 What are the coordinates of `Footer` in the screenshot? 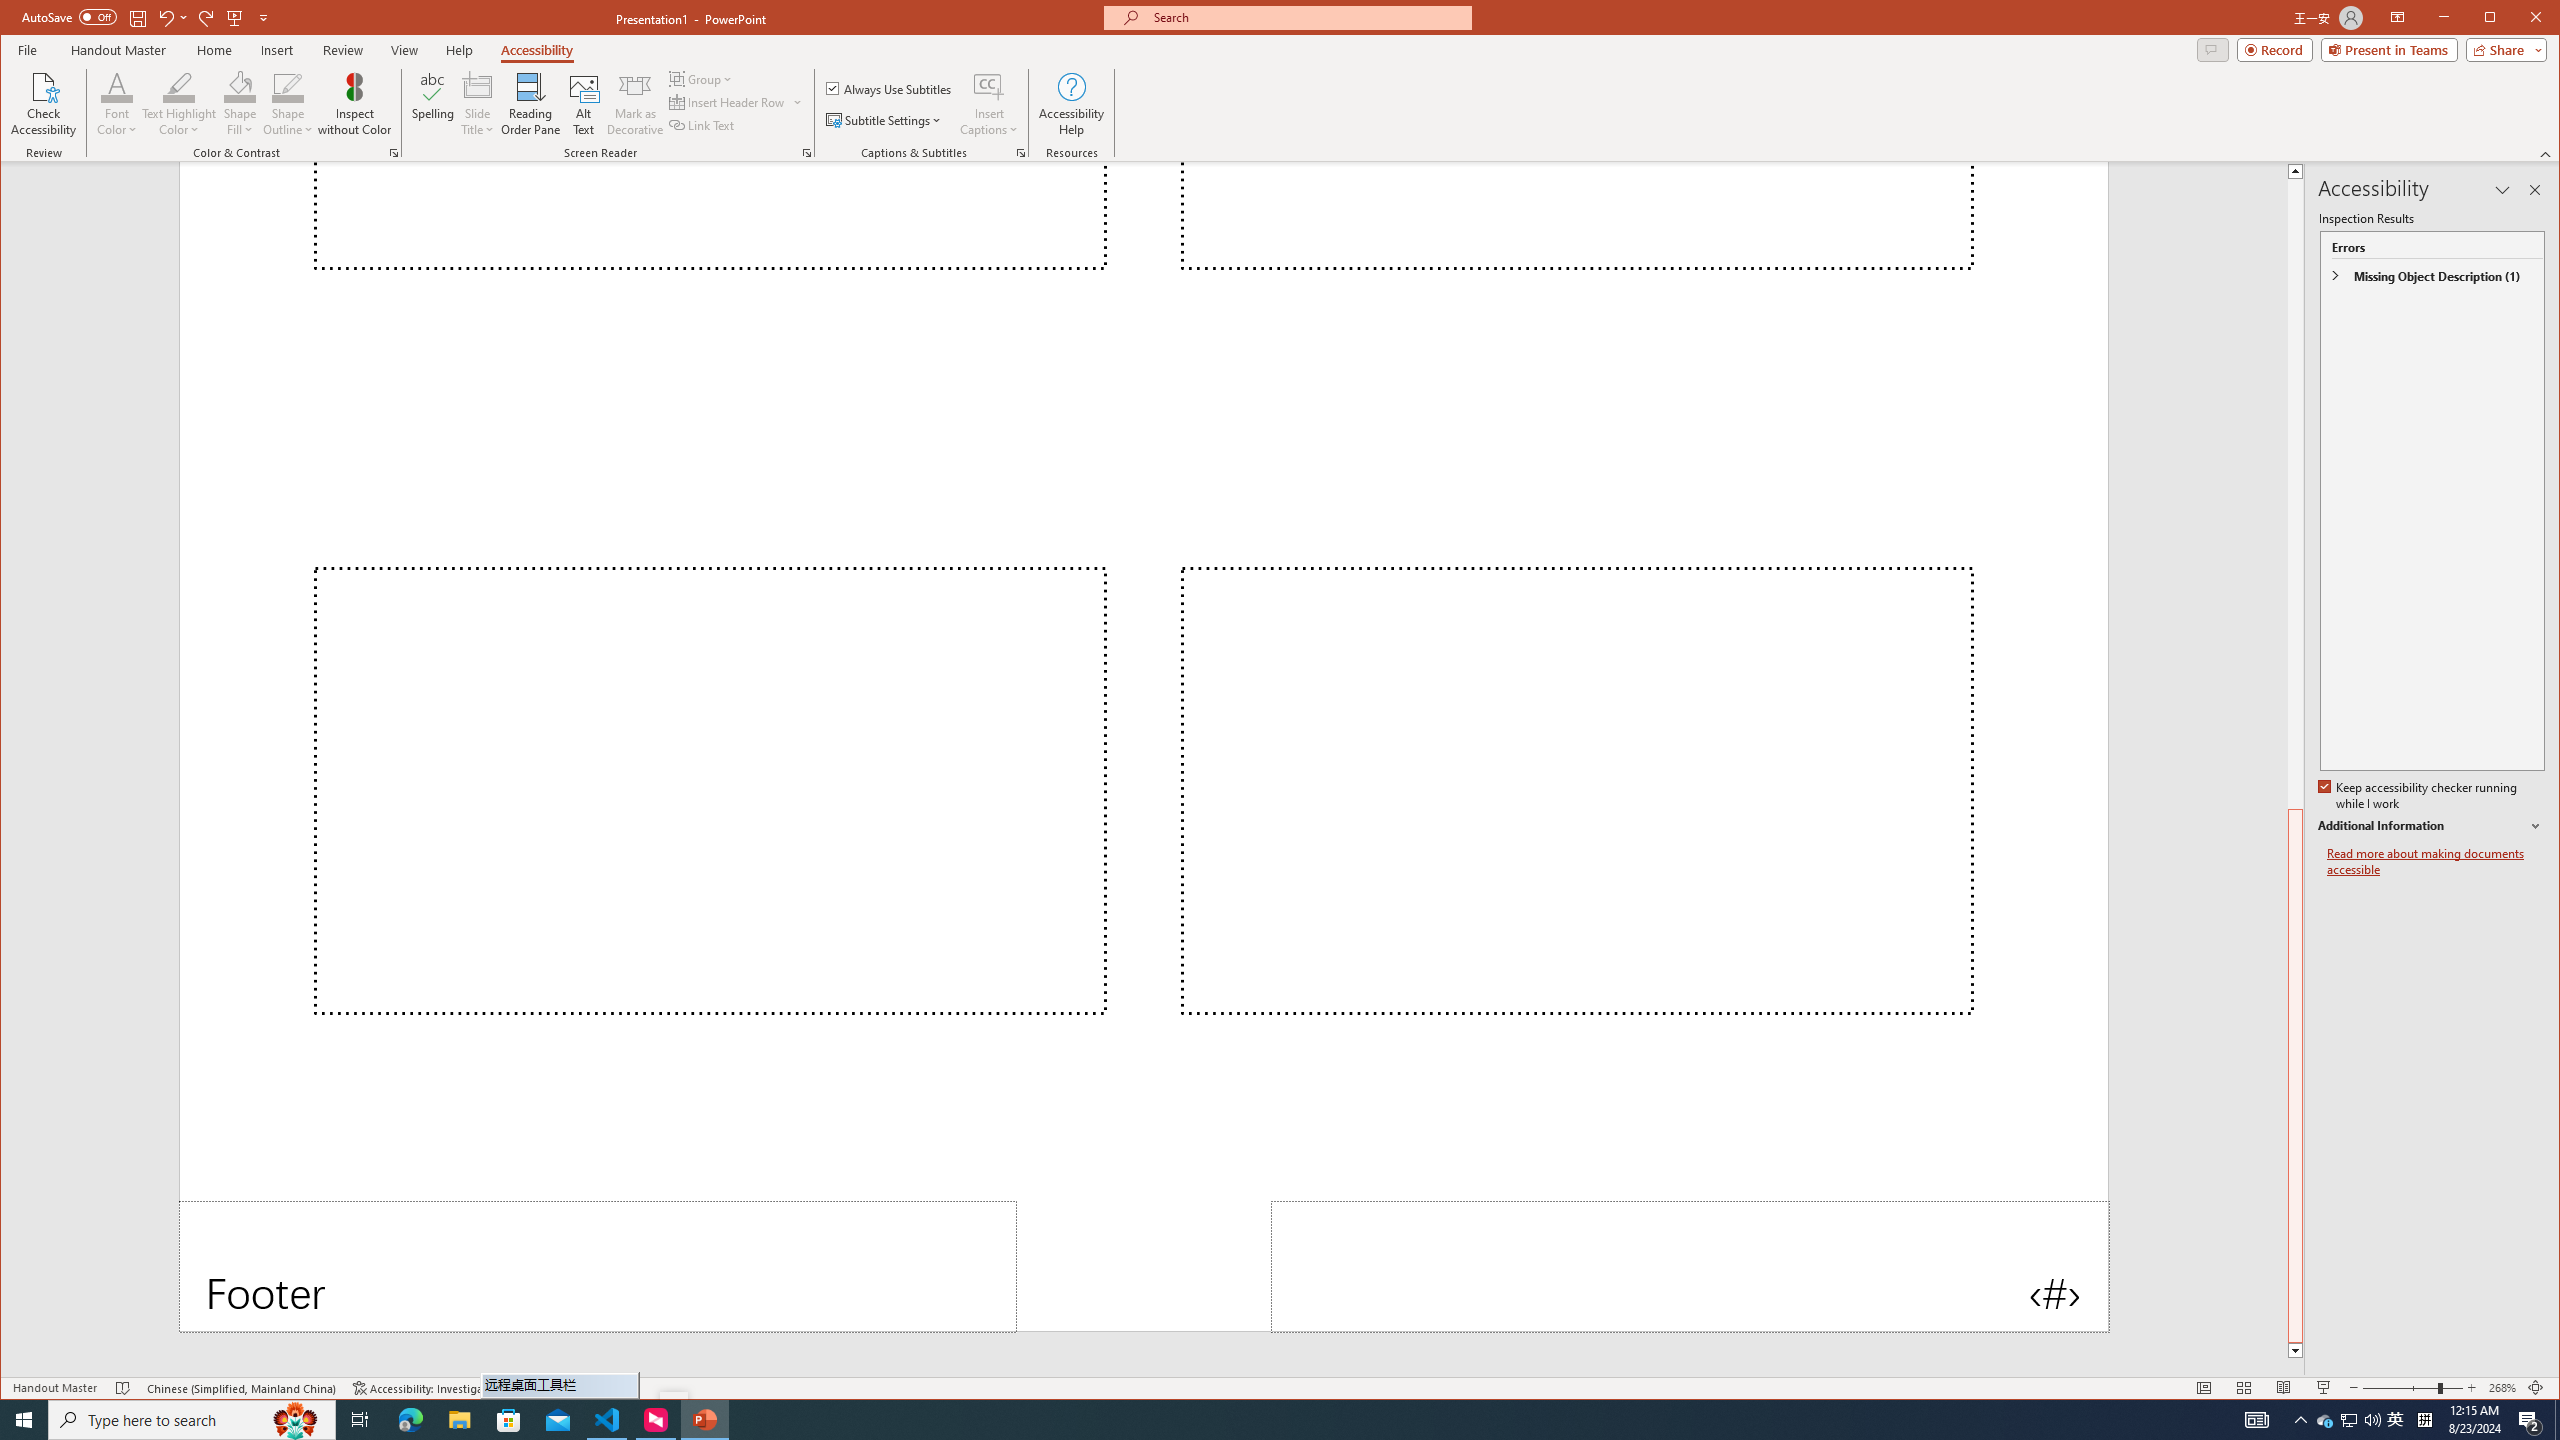 It's located at (598, 1266).